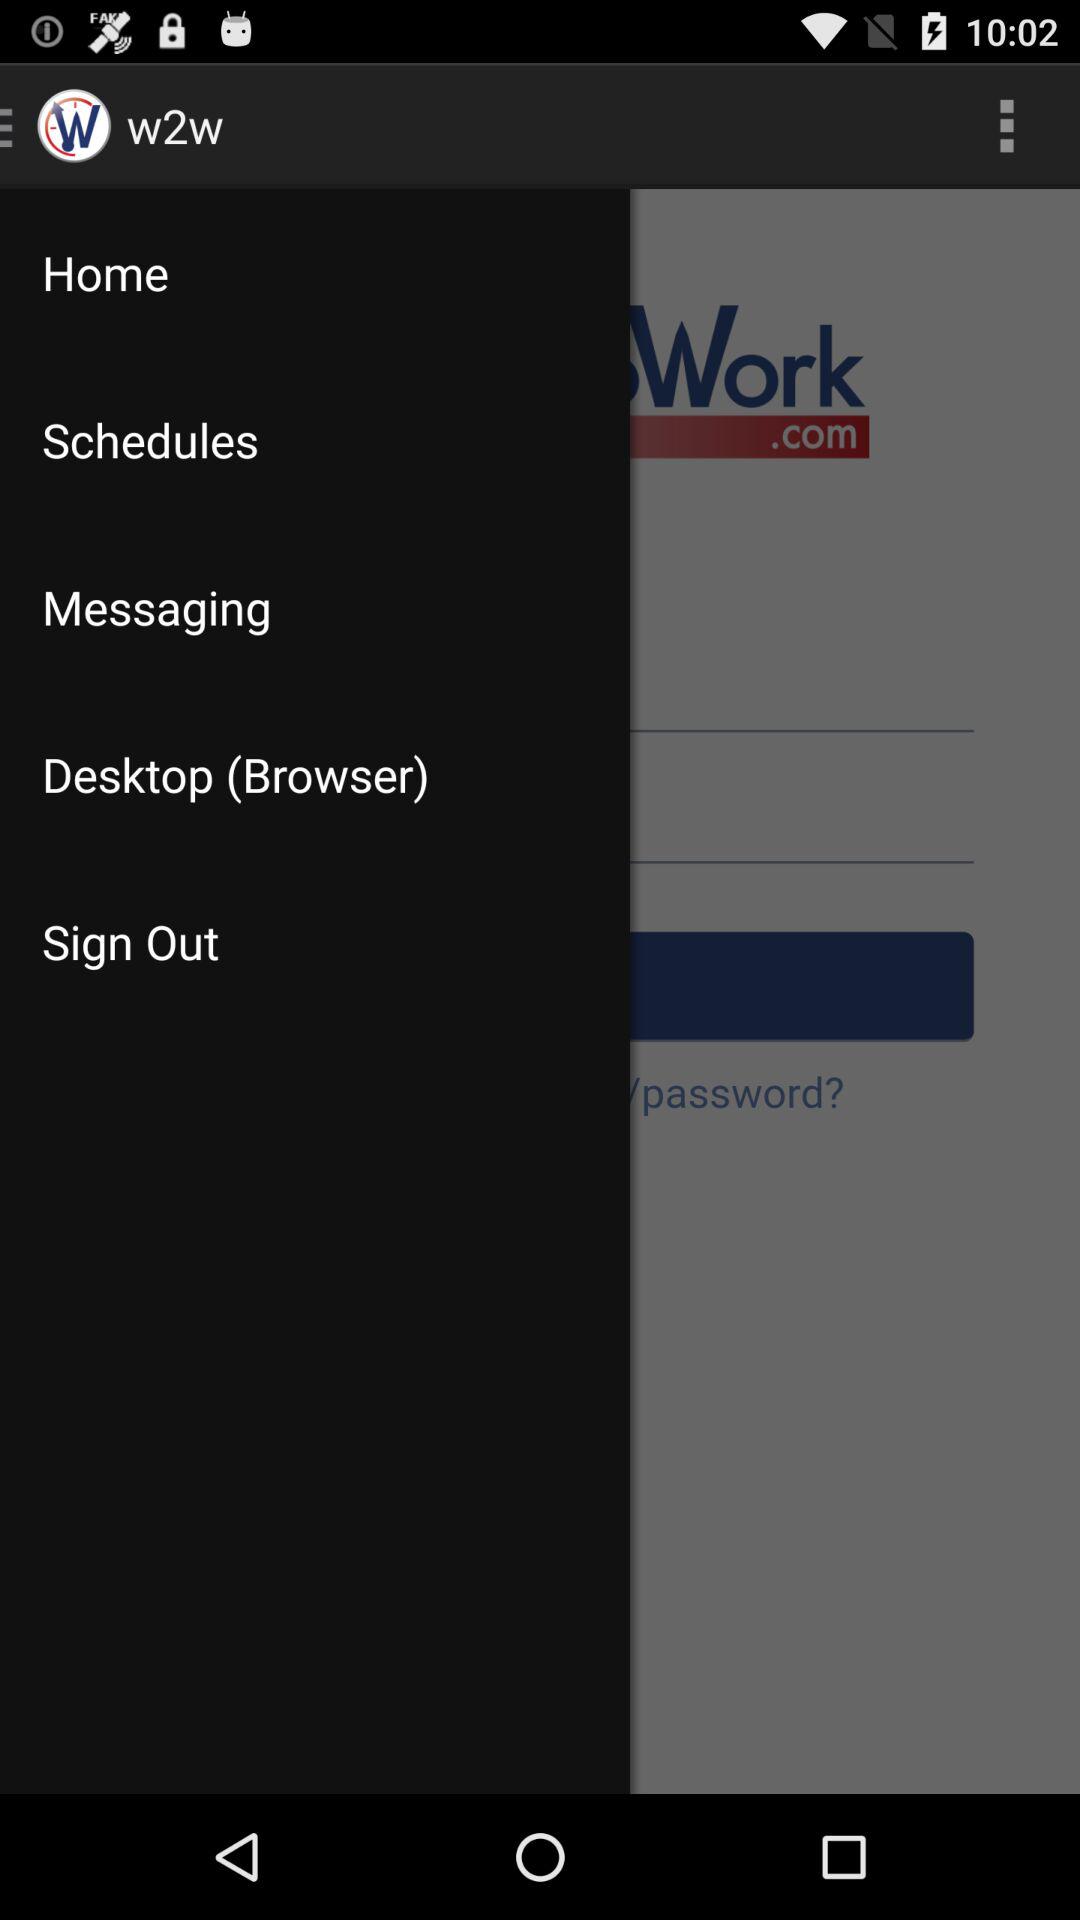  What do you see at coordinates (314, 607) in the screenshot?
I see `open the item below schedules item` at bounding box center [314, 607].